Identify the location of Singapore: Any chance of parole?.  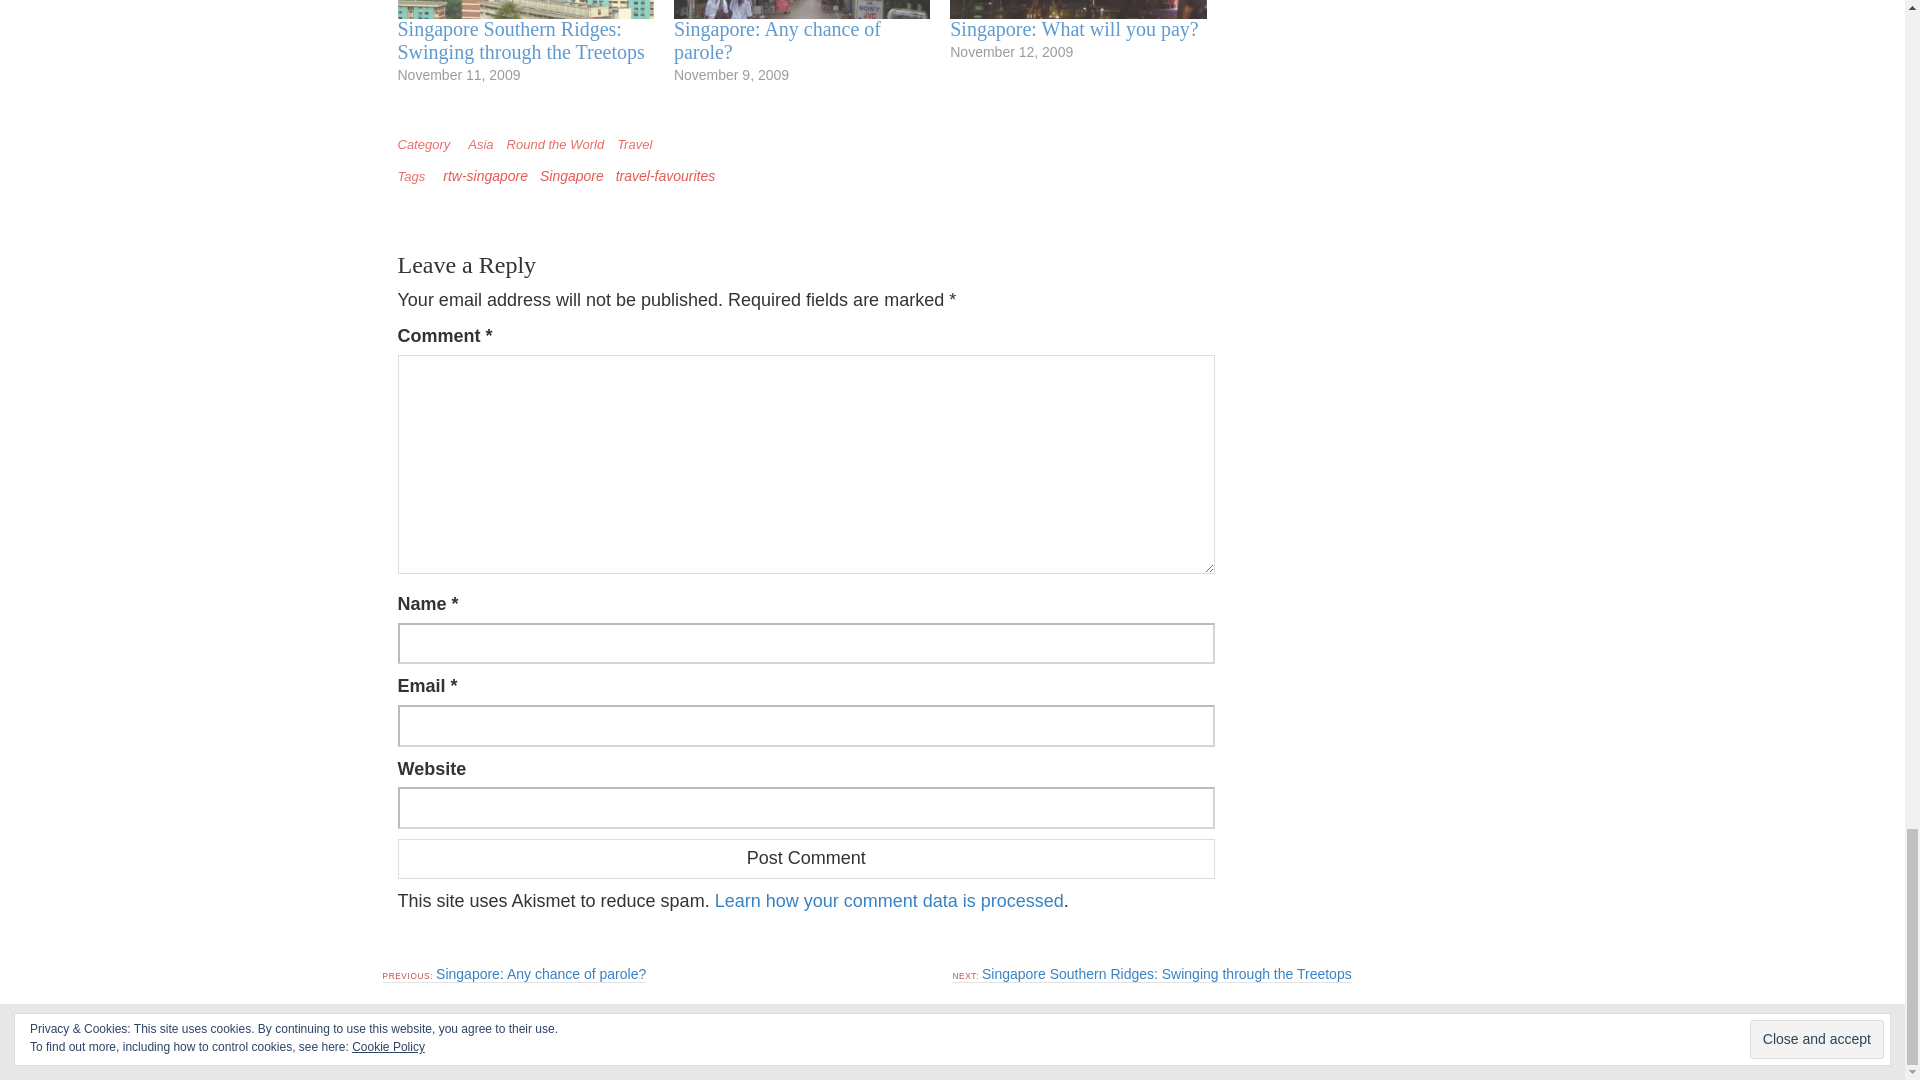
(777, 40).